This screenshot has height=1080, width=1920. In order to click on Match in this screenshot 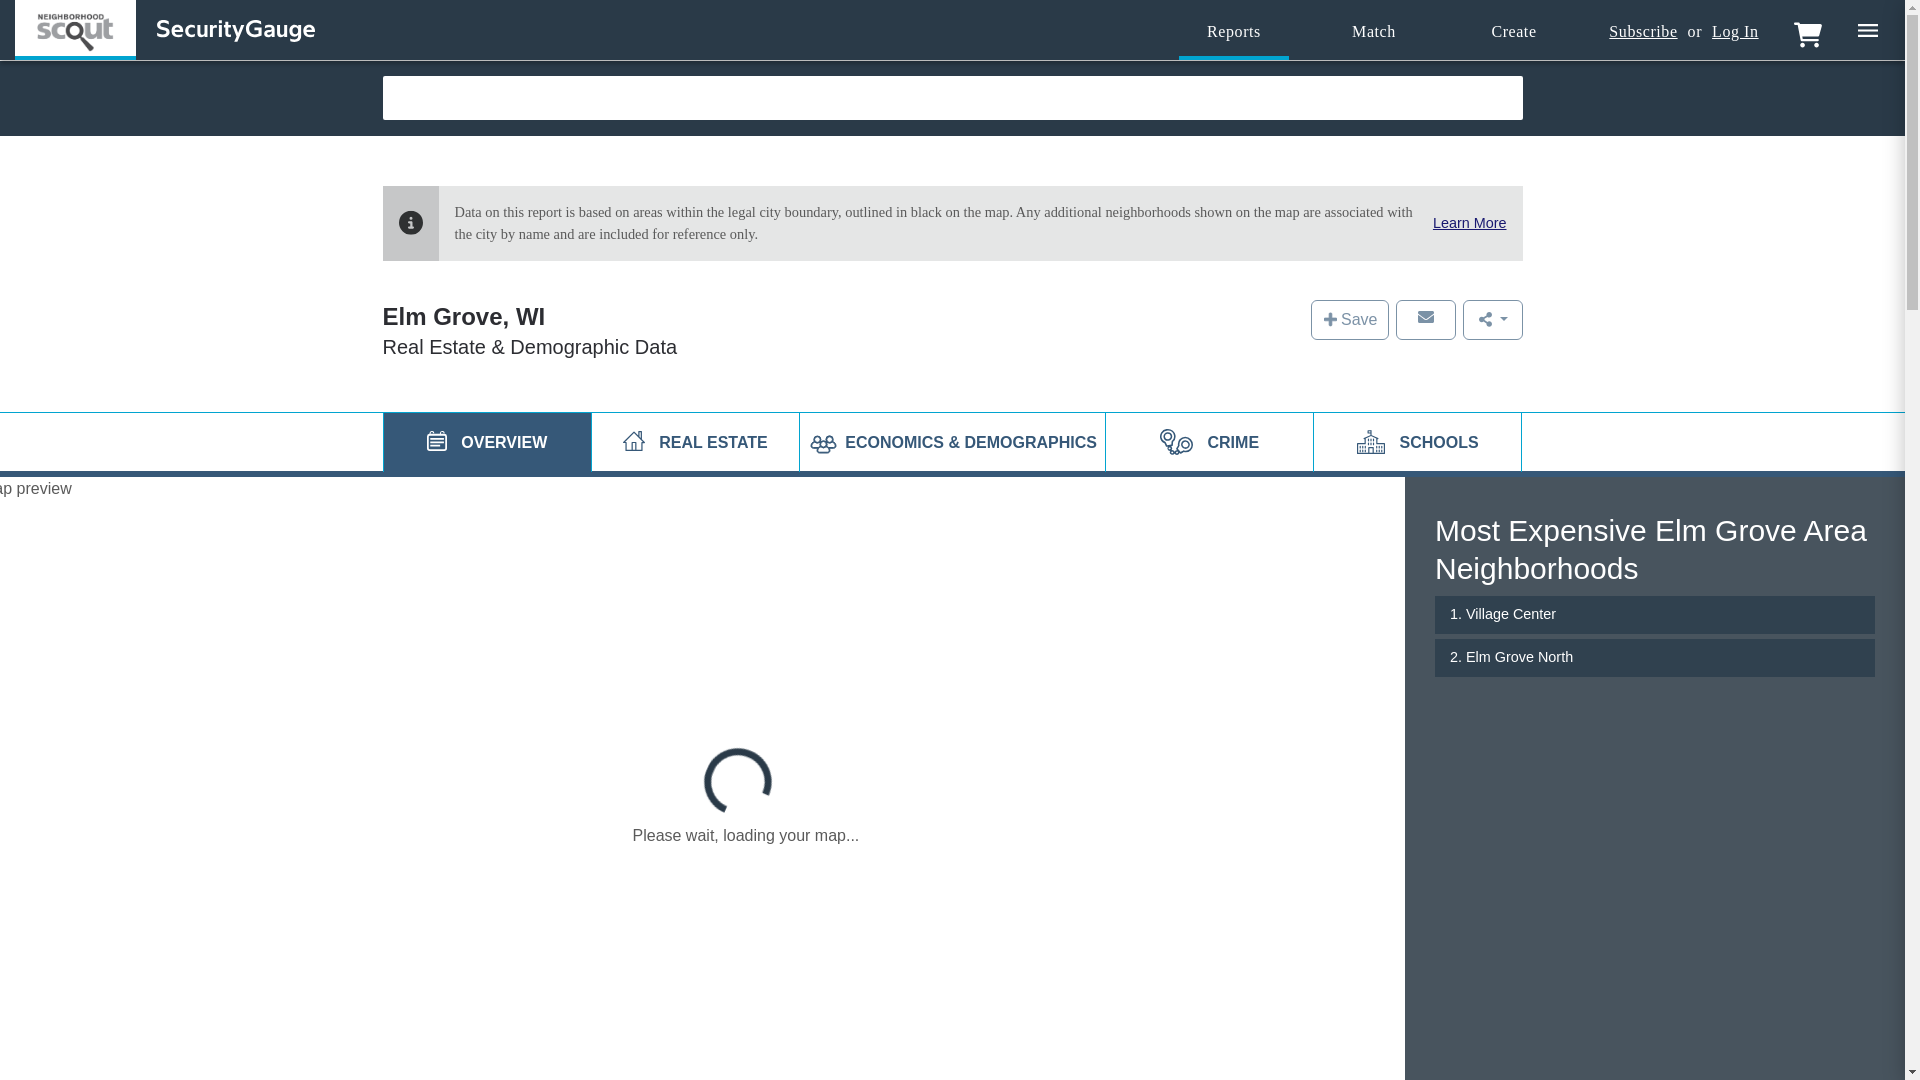, I will do `click(1374, 32)`.